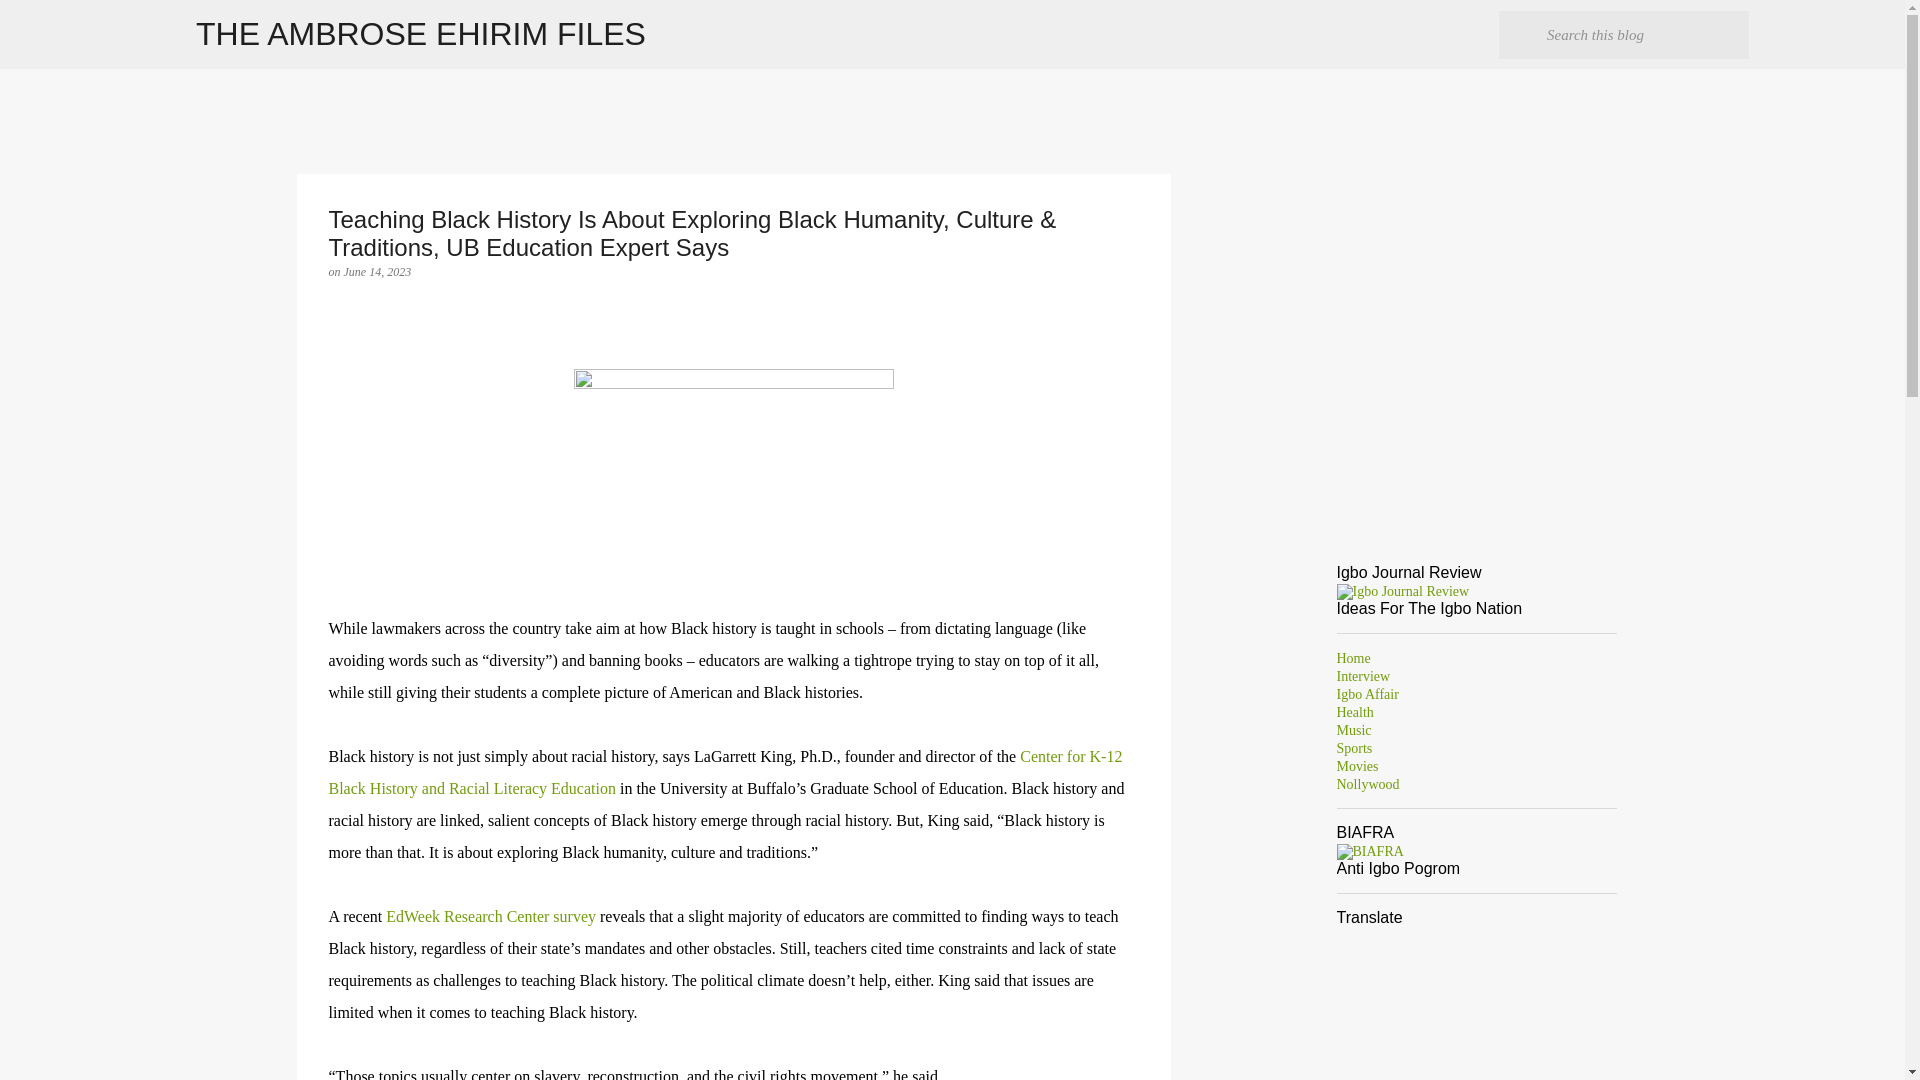  I want to click on Ed, so click(392, 916).